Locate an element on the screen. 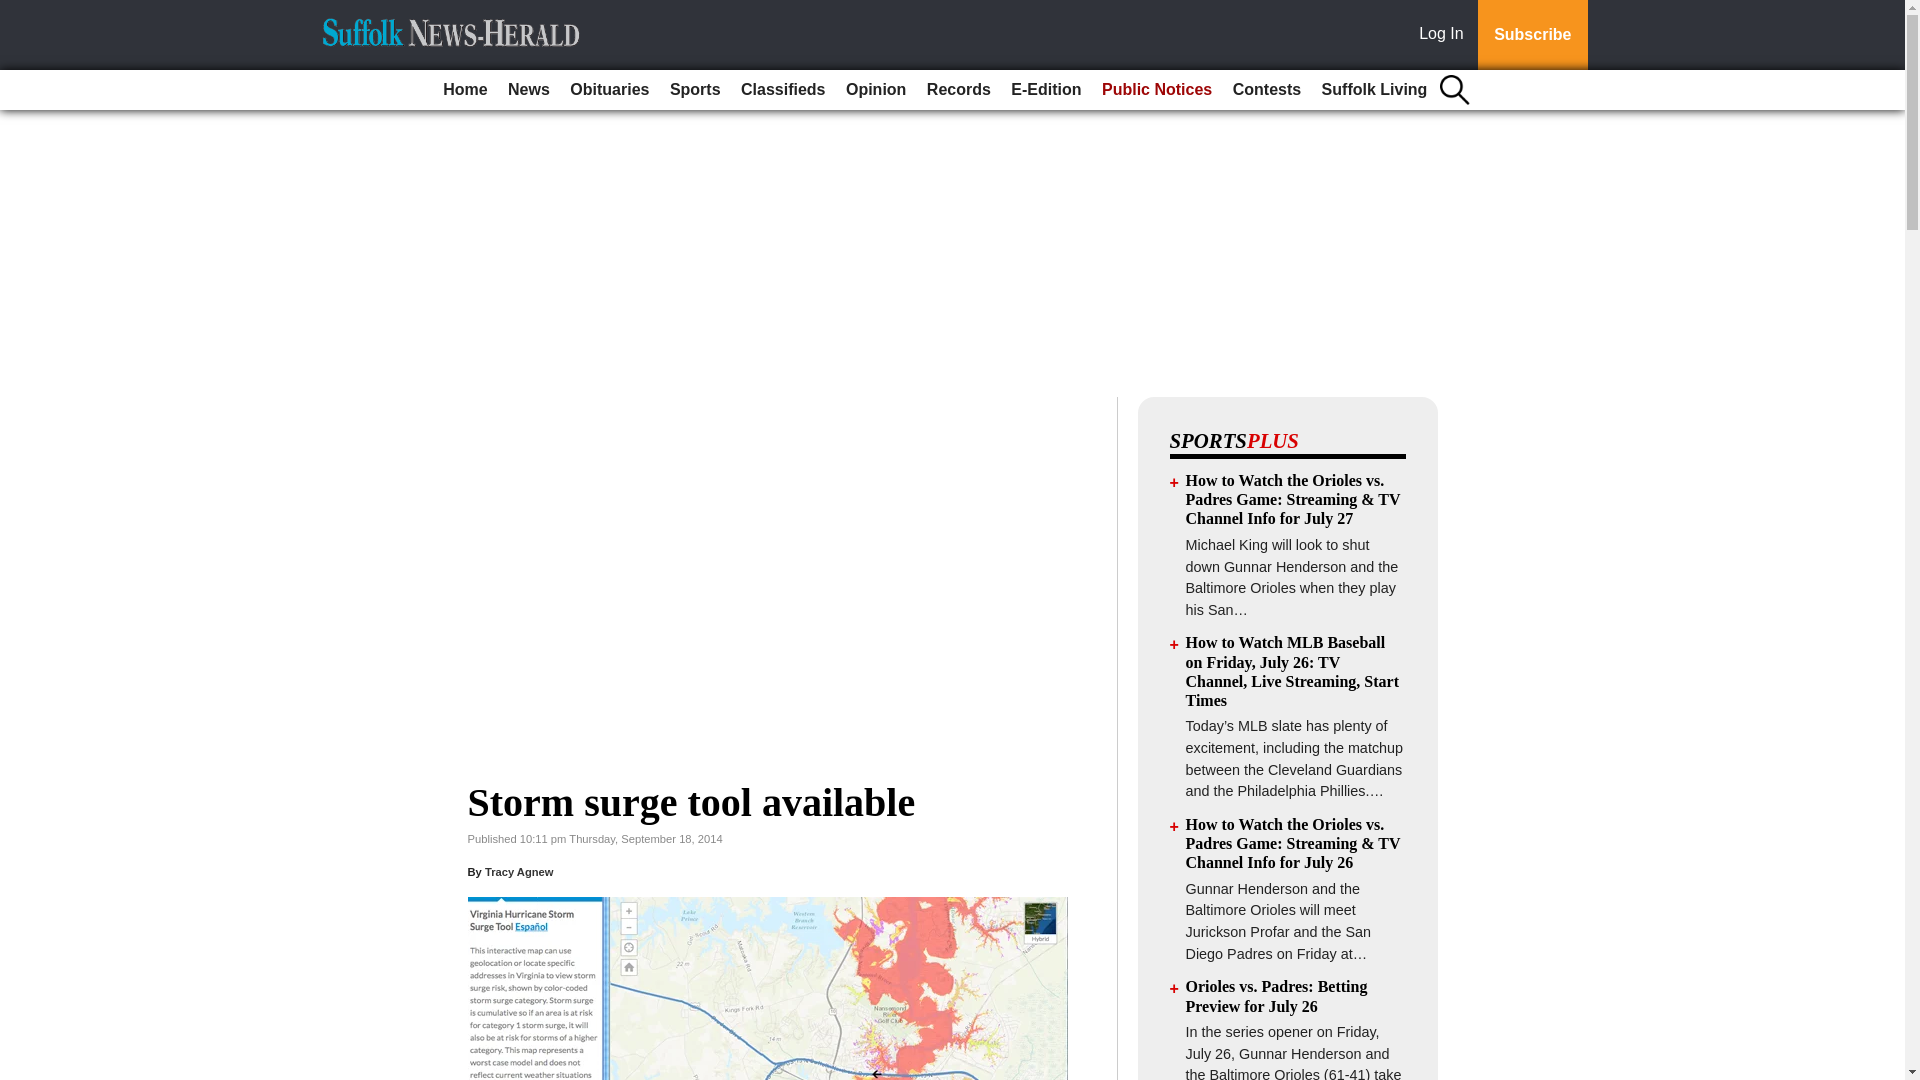 The image size is (1920, 1080). Suffolk Living is located at coordinates (1374, 90).